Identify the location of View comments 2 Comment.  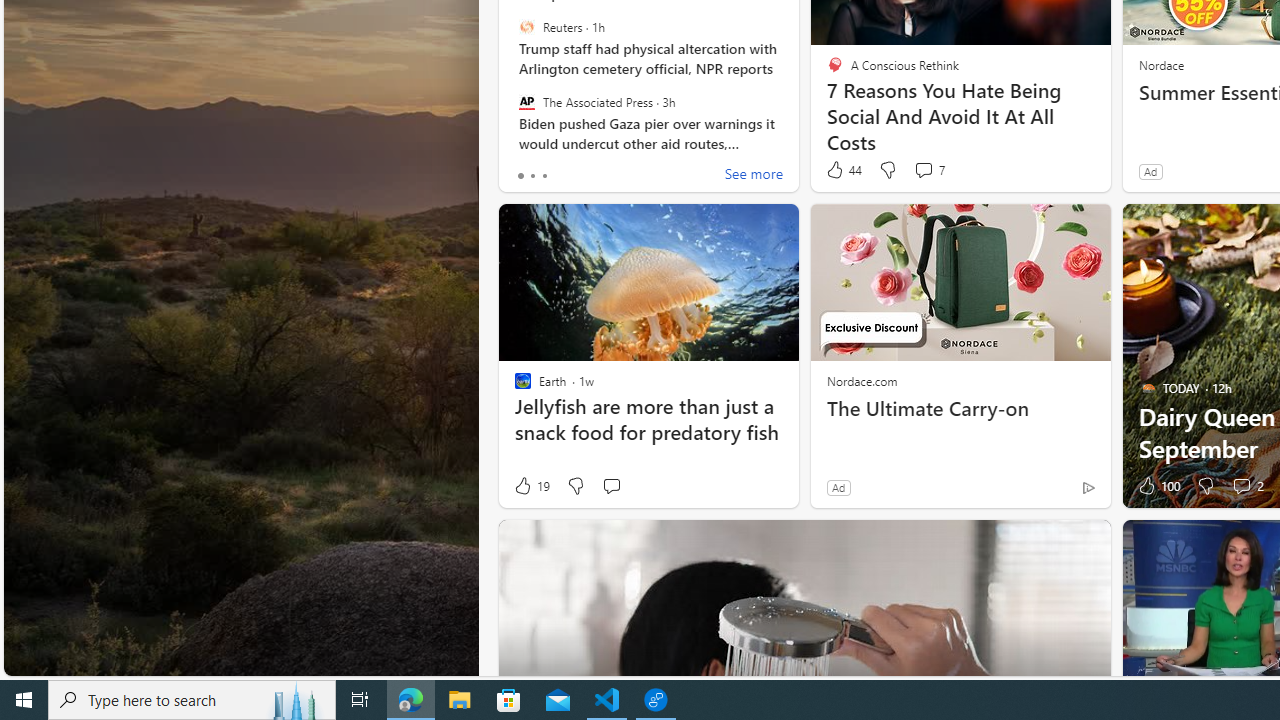
(1247, 486).